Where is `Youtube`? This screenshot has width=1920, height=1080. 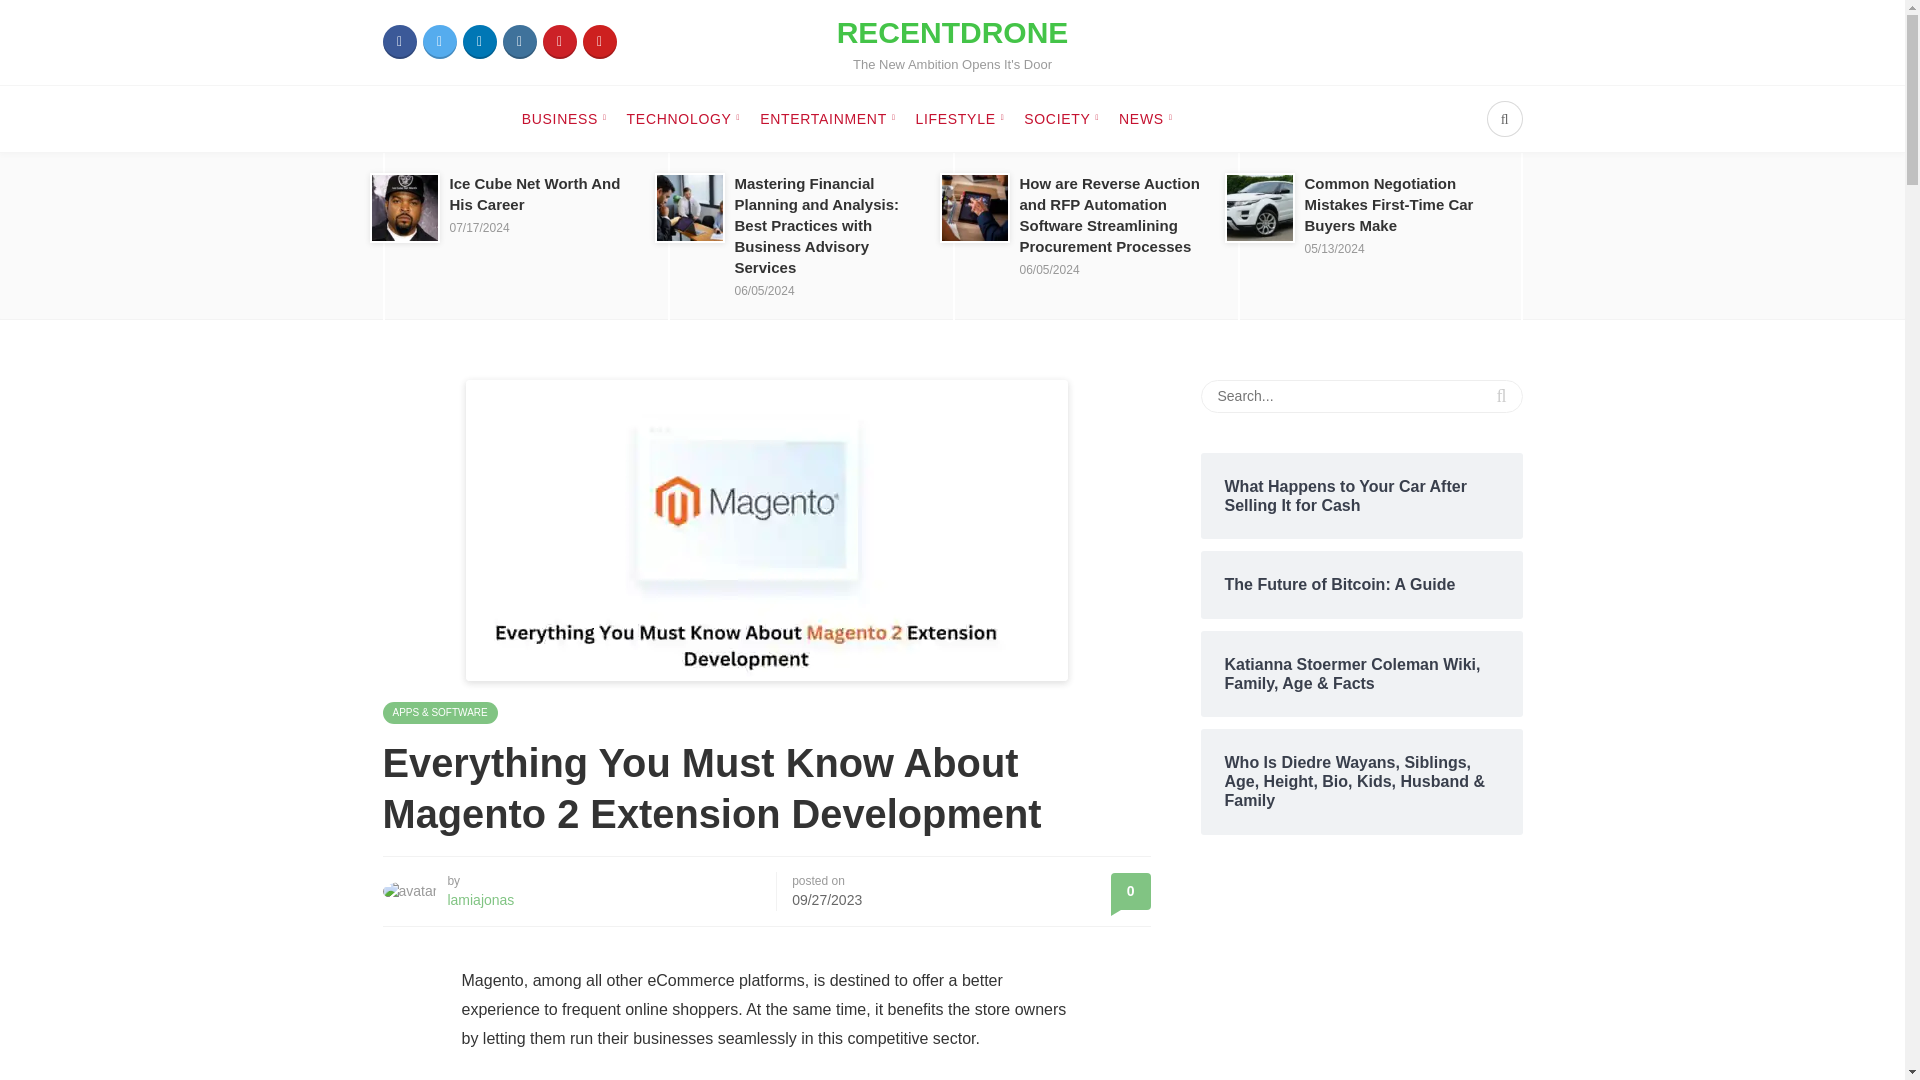 Youtube is located at coordinates (598, 42).